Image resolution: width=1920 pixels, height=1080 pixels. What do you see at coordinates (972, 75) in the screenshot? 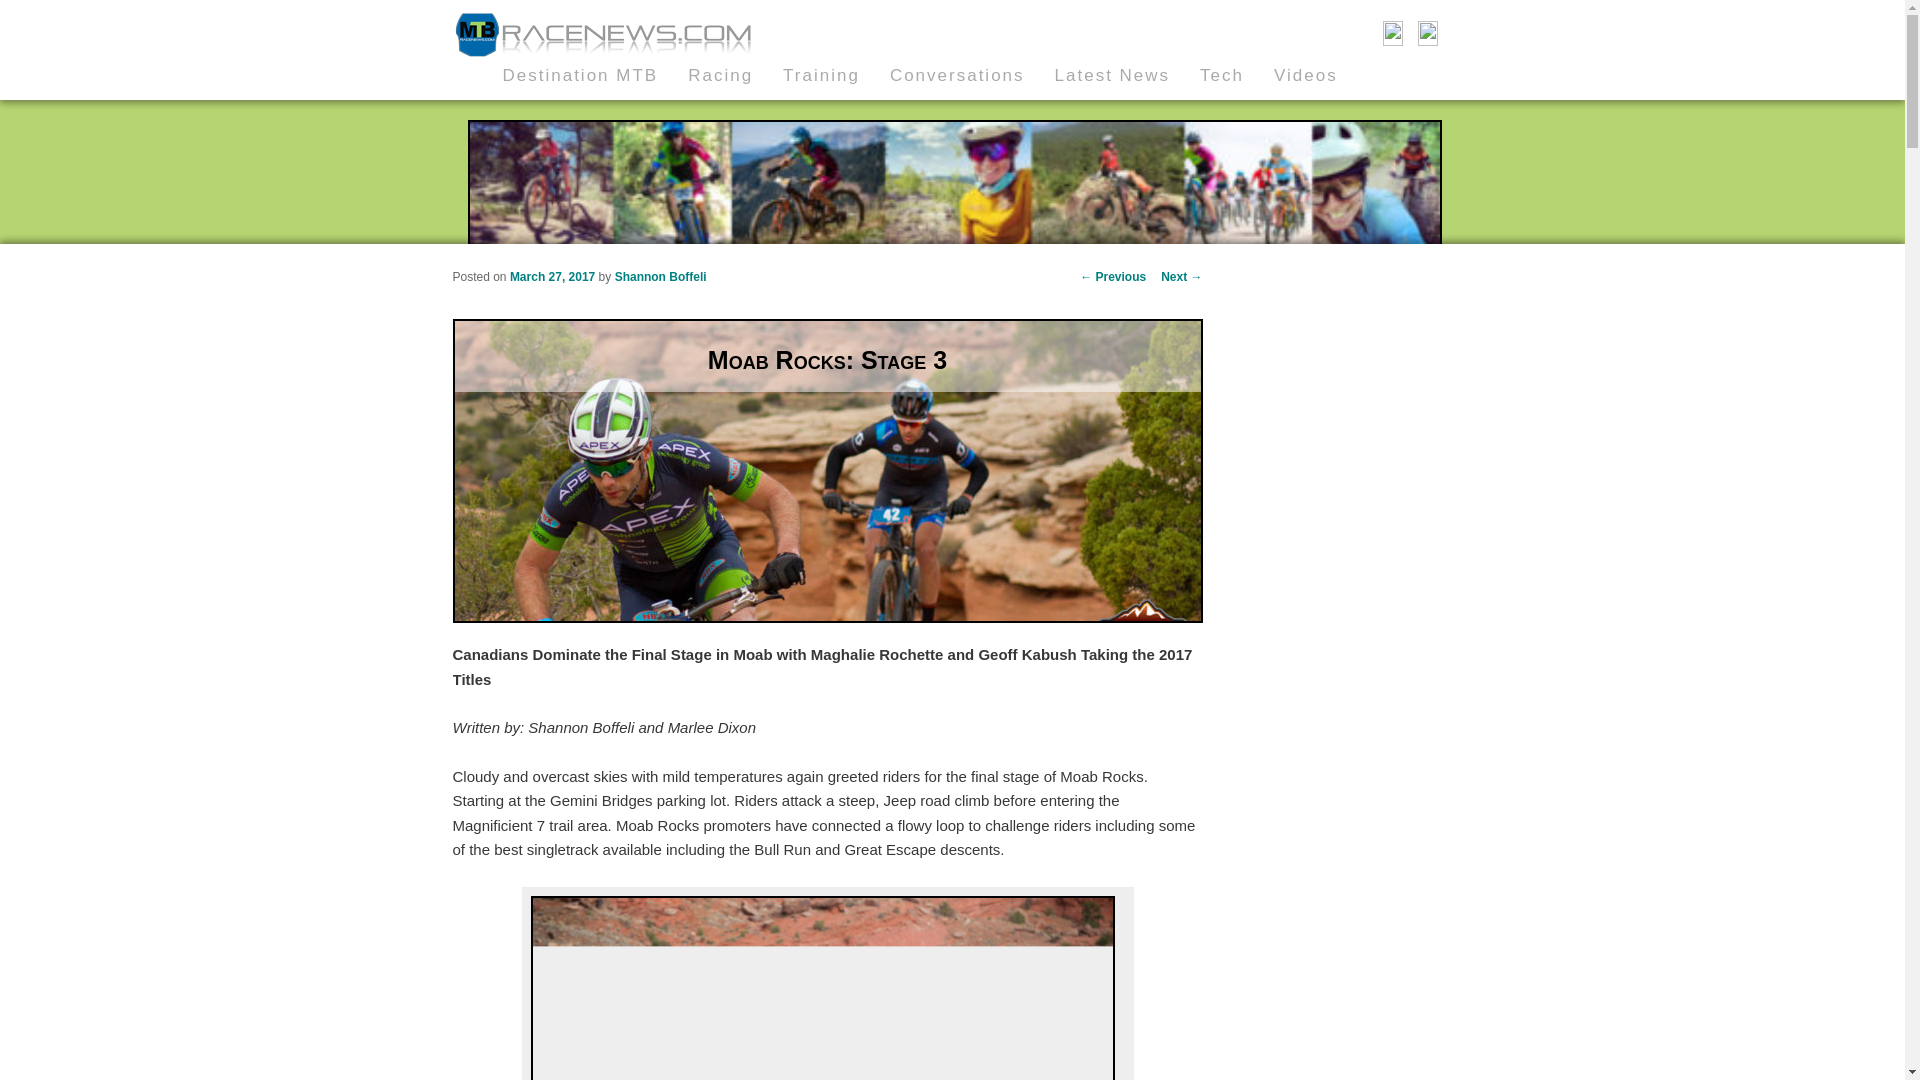
I see `Conversations` at bounding box center [972, 75].